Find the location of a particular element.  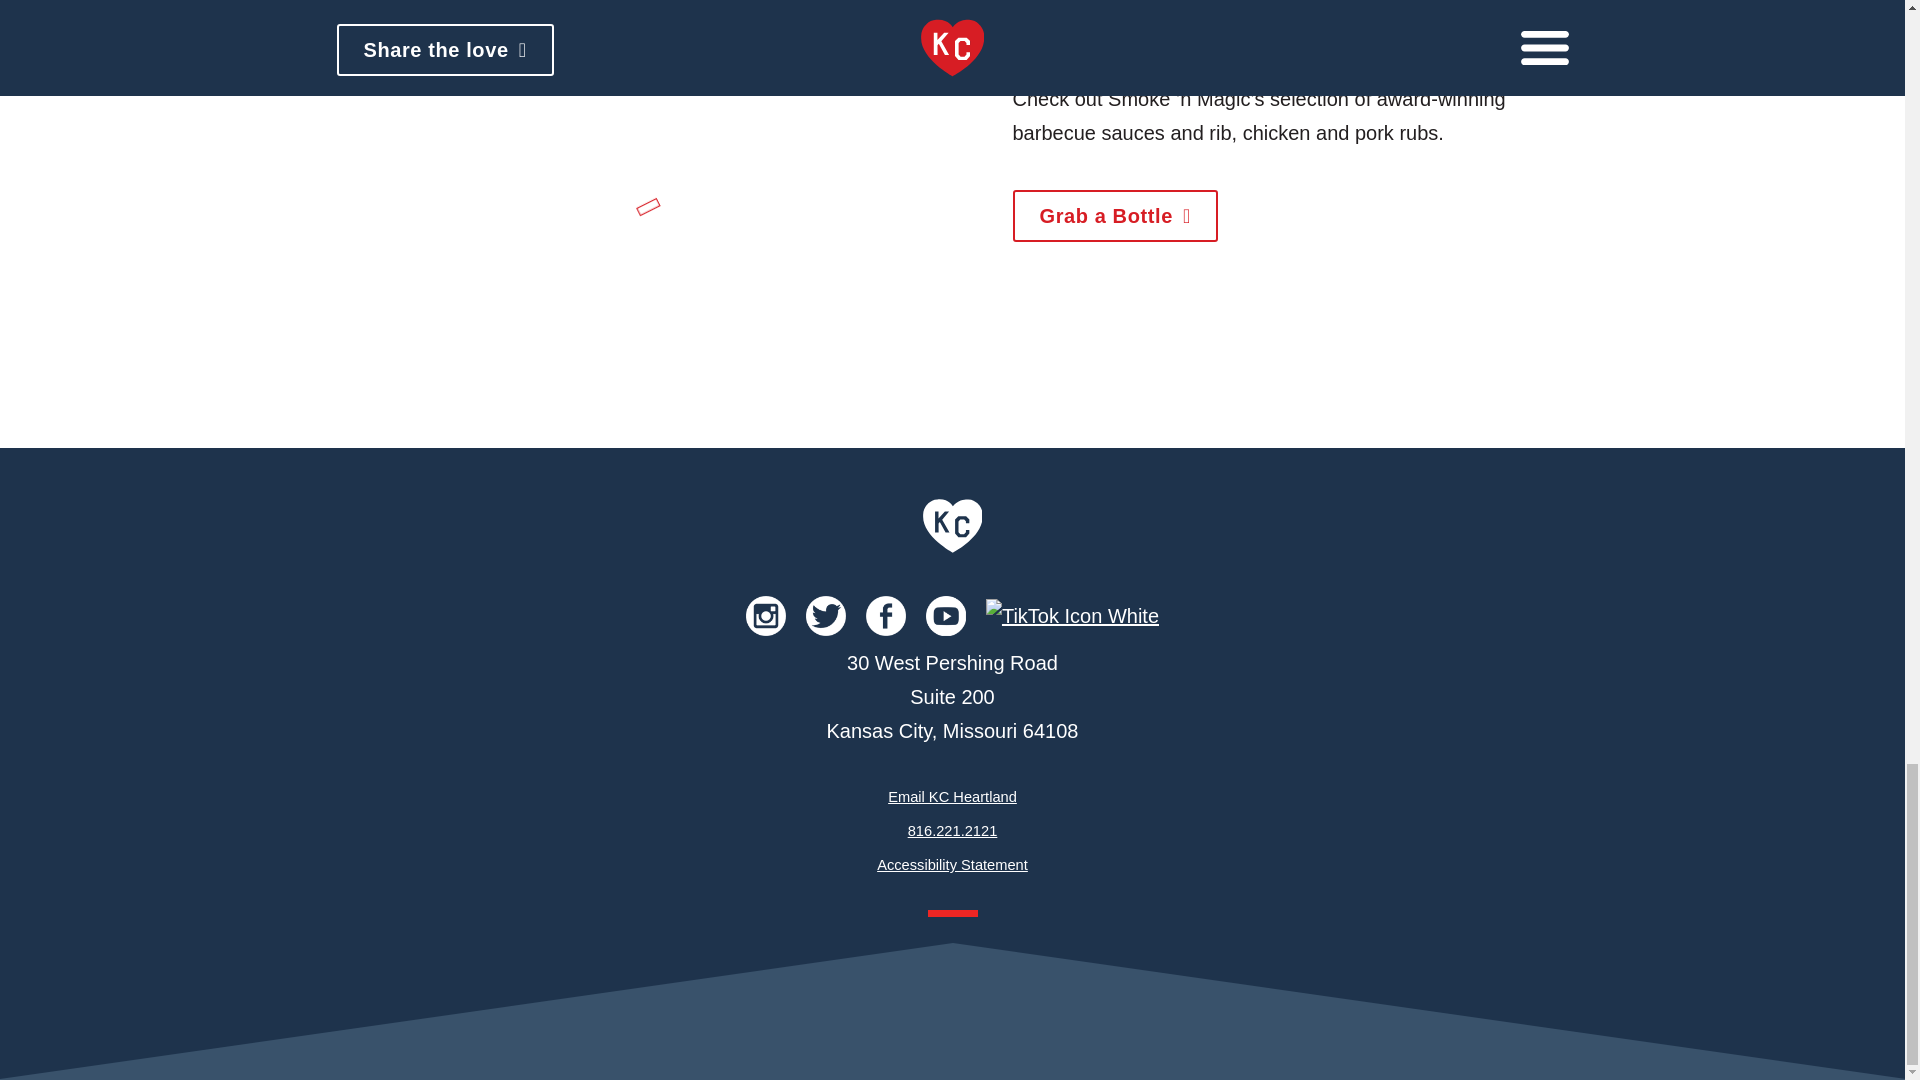

KC.org is located at coordinates (953, 526).